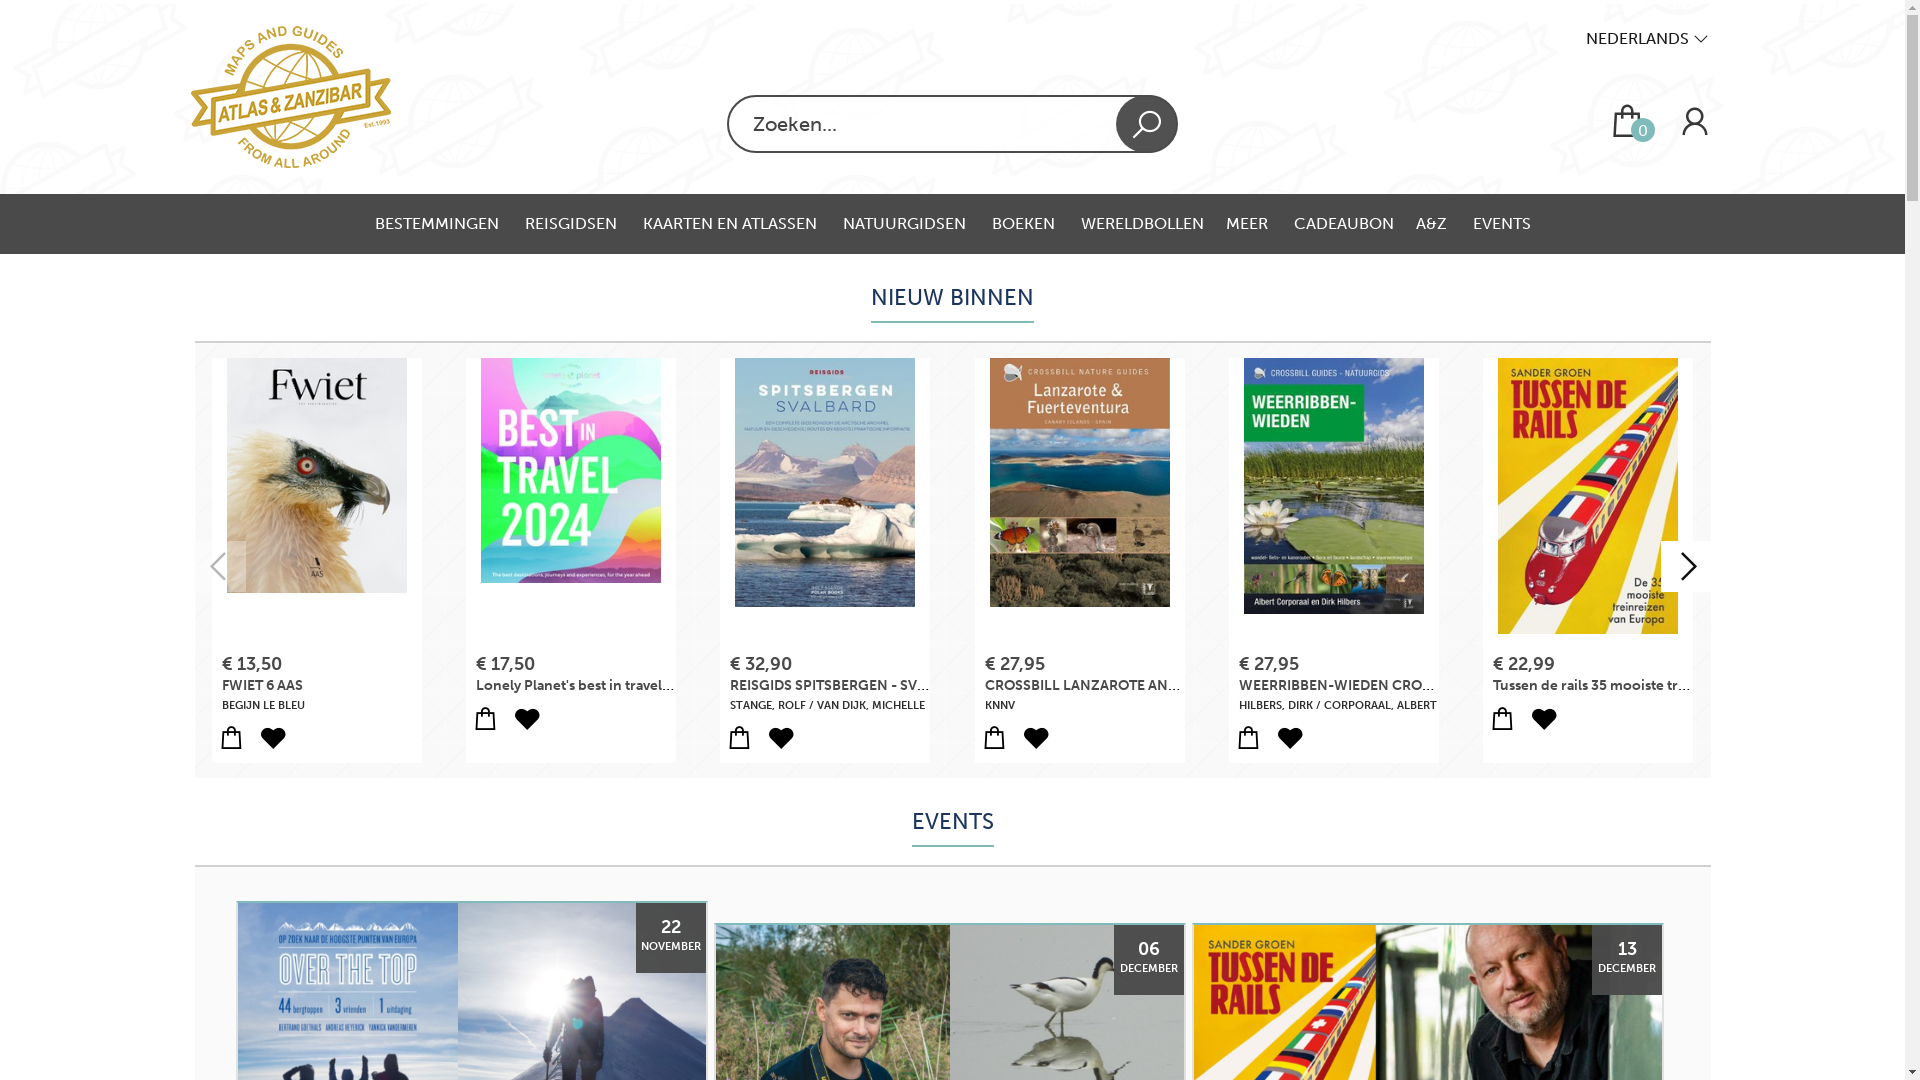  Describe the element at coordinates (953, 822) in the screenshot. I see `EVENTS` at that location.